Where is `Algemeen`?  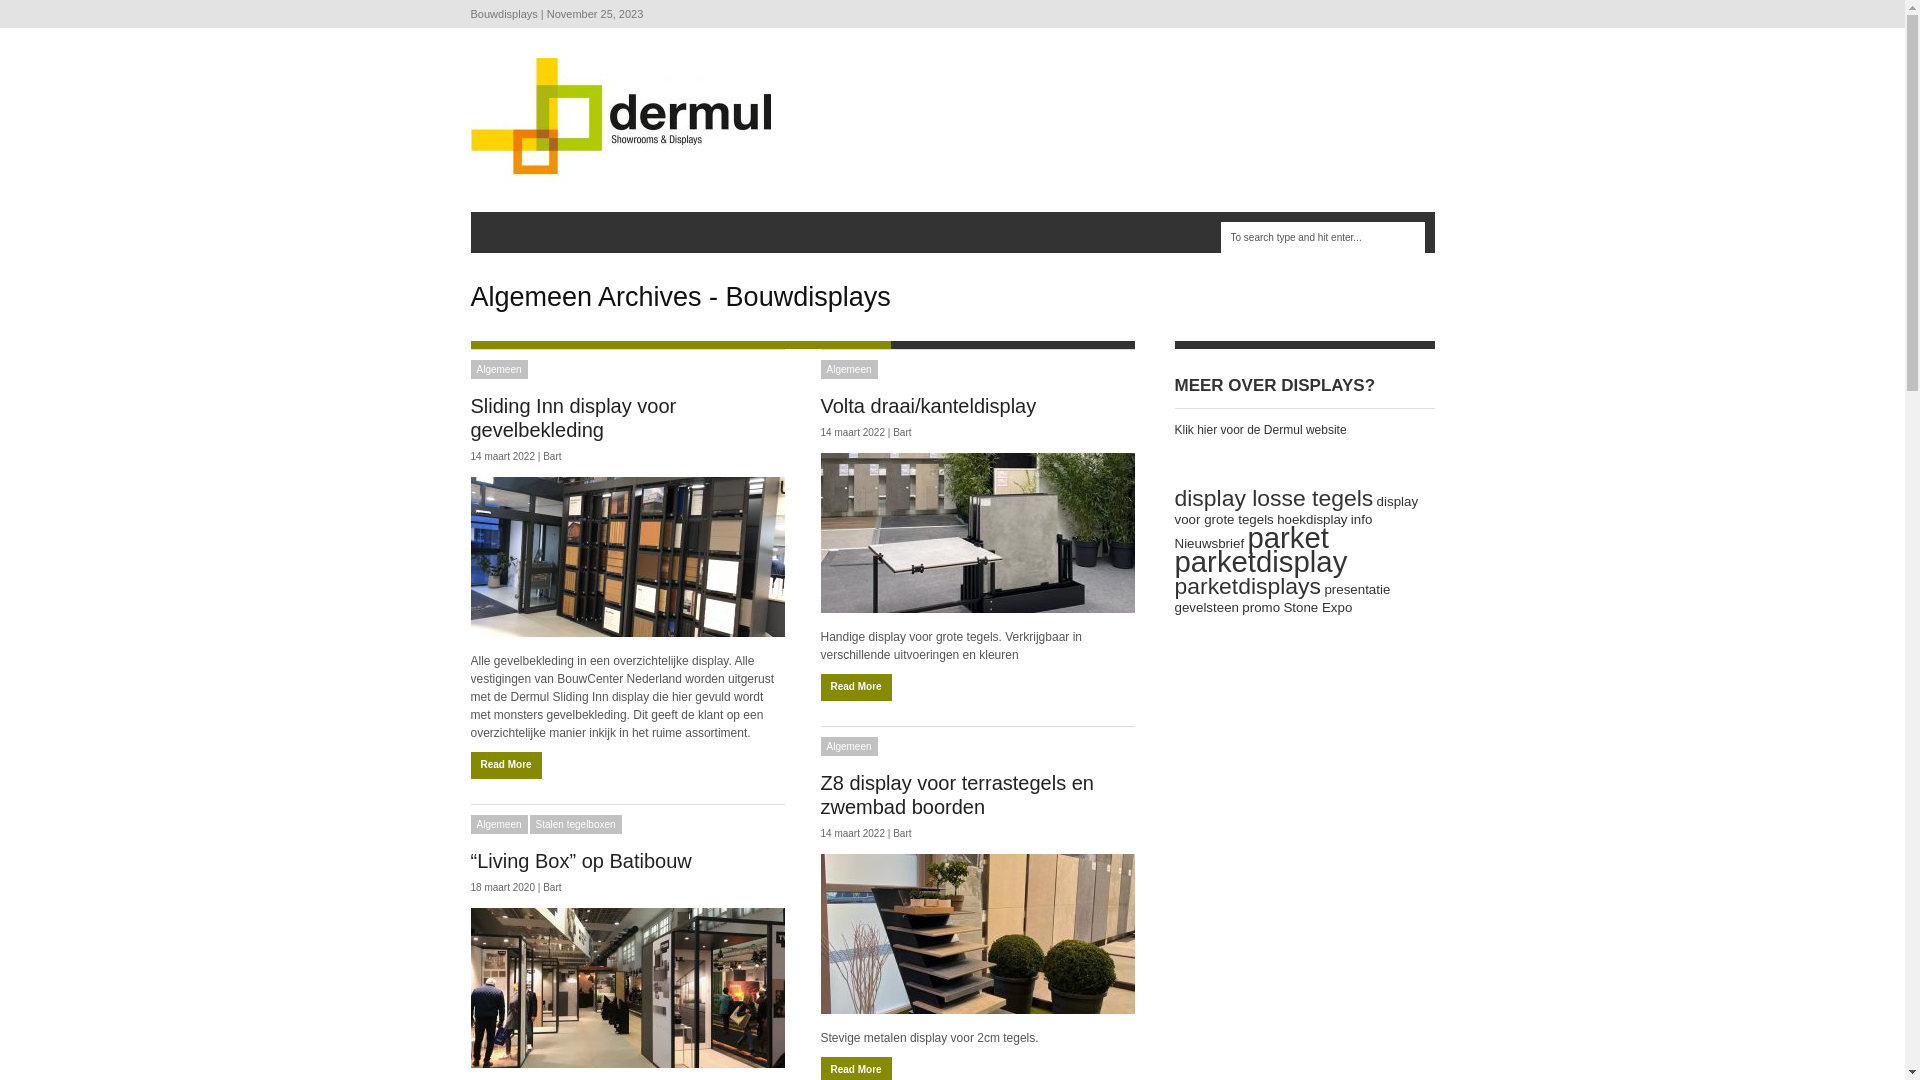 Algemeen is located at coordinates (498, 824).